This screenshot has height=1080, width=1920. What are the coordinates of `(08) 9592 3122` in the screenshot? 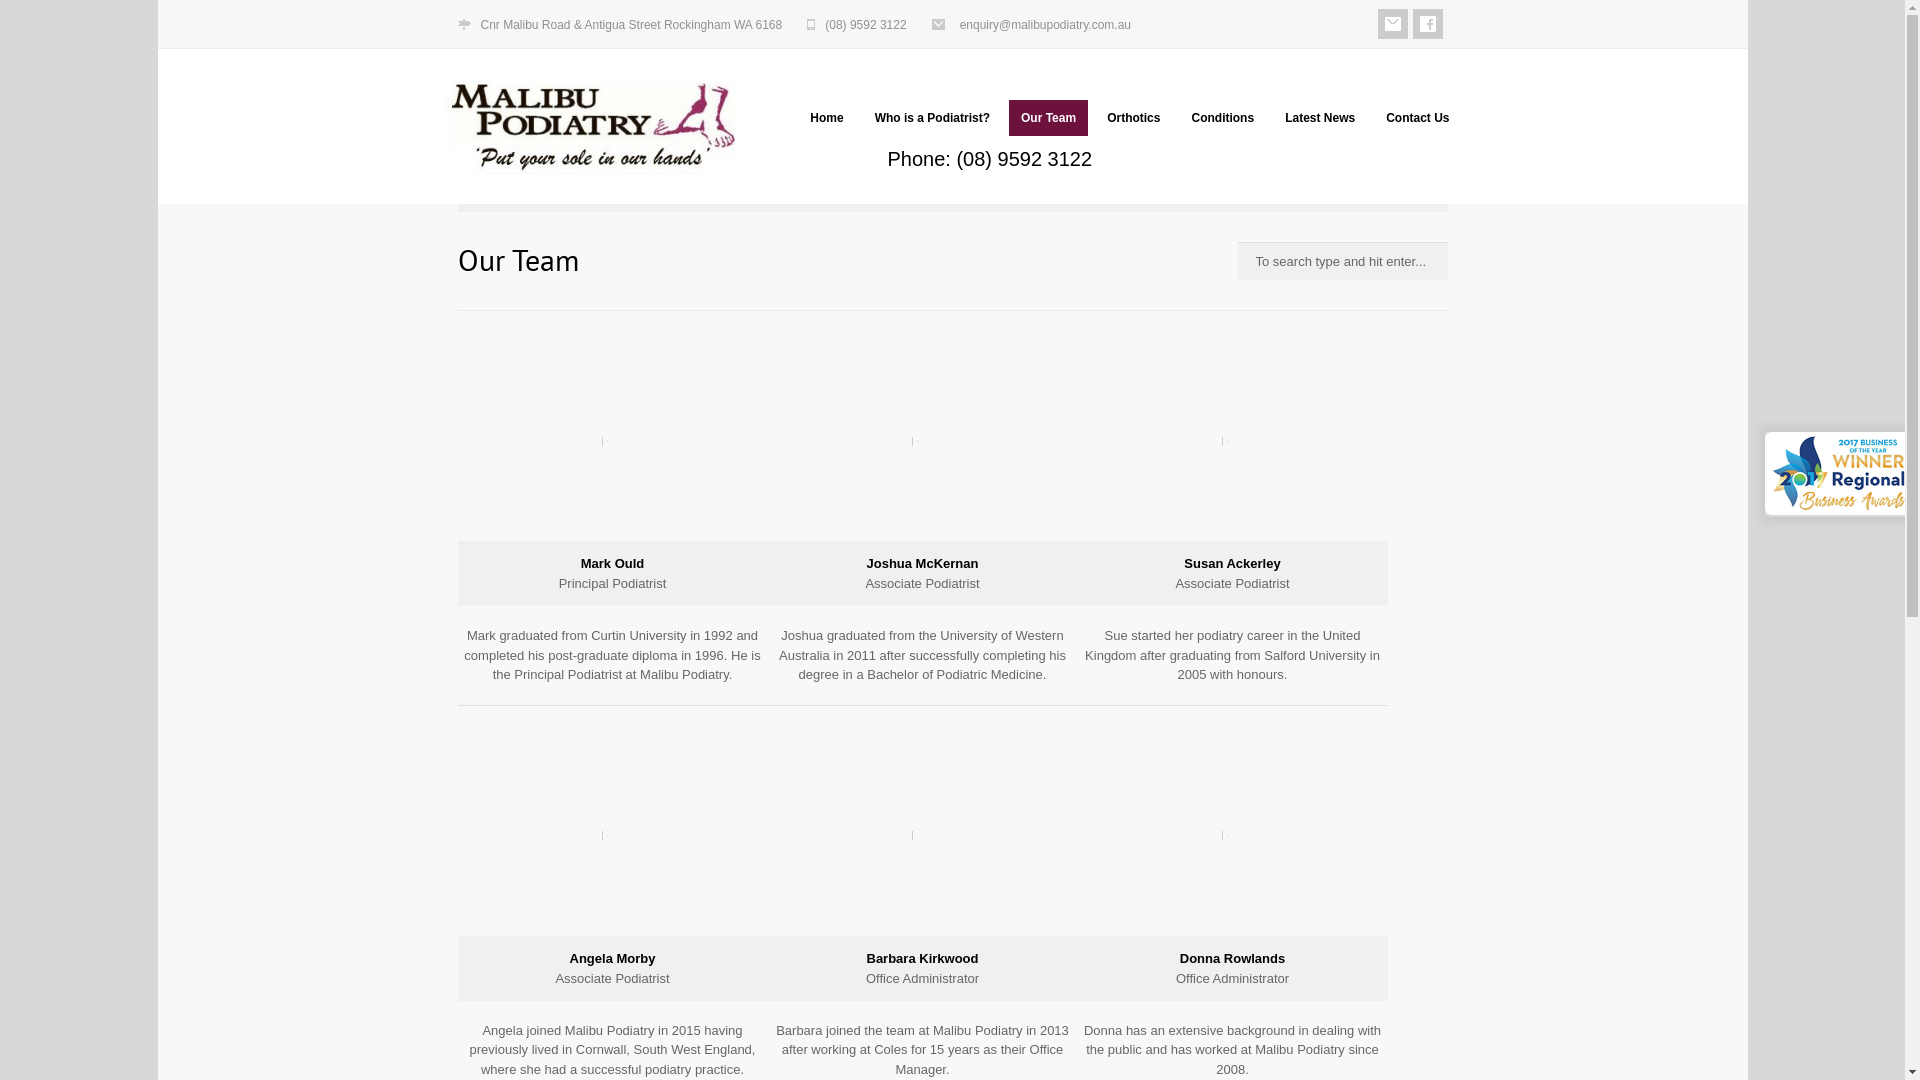 It's located at (866, 25).